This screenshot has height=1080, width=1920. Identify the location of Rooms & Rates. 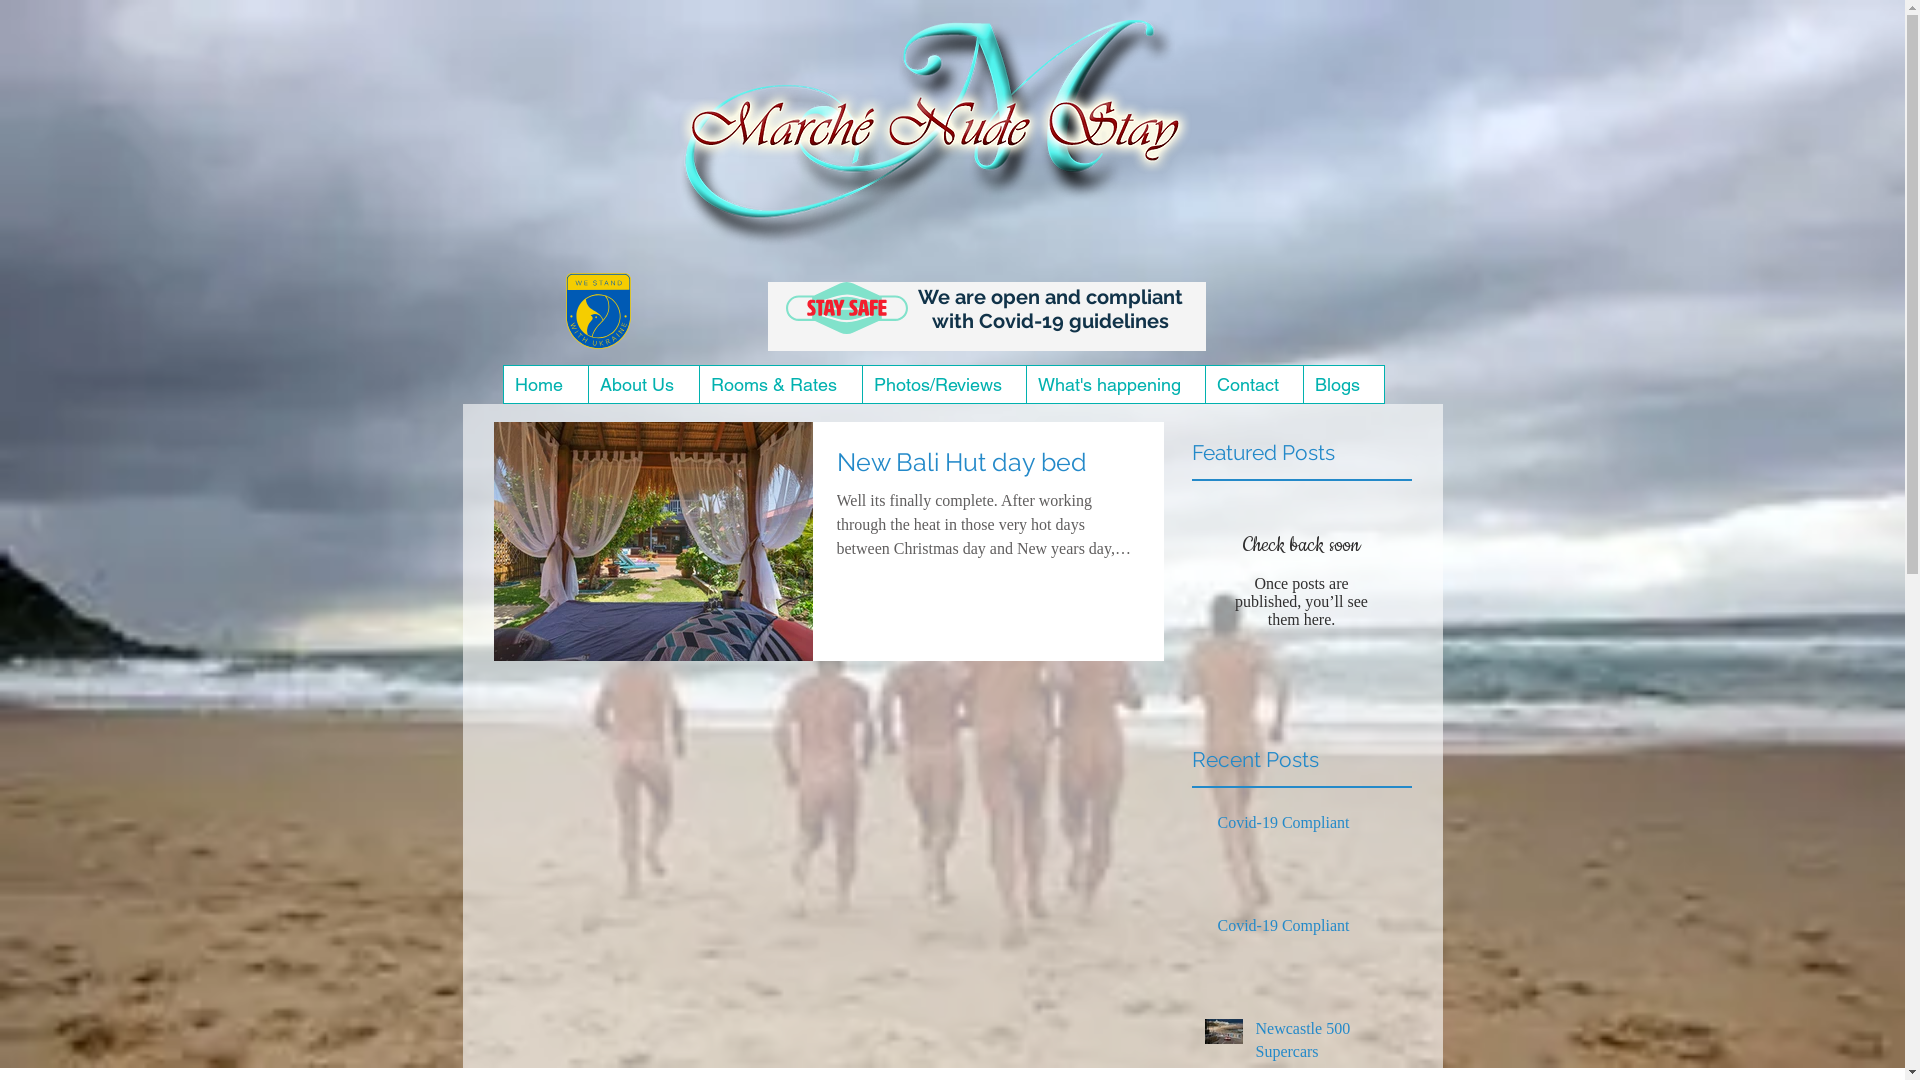
(780, 384).